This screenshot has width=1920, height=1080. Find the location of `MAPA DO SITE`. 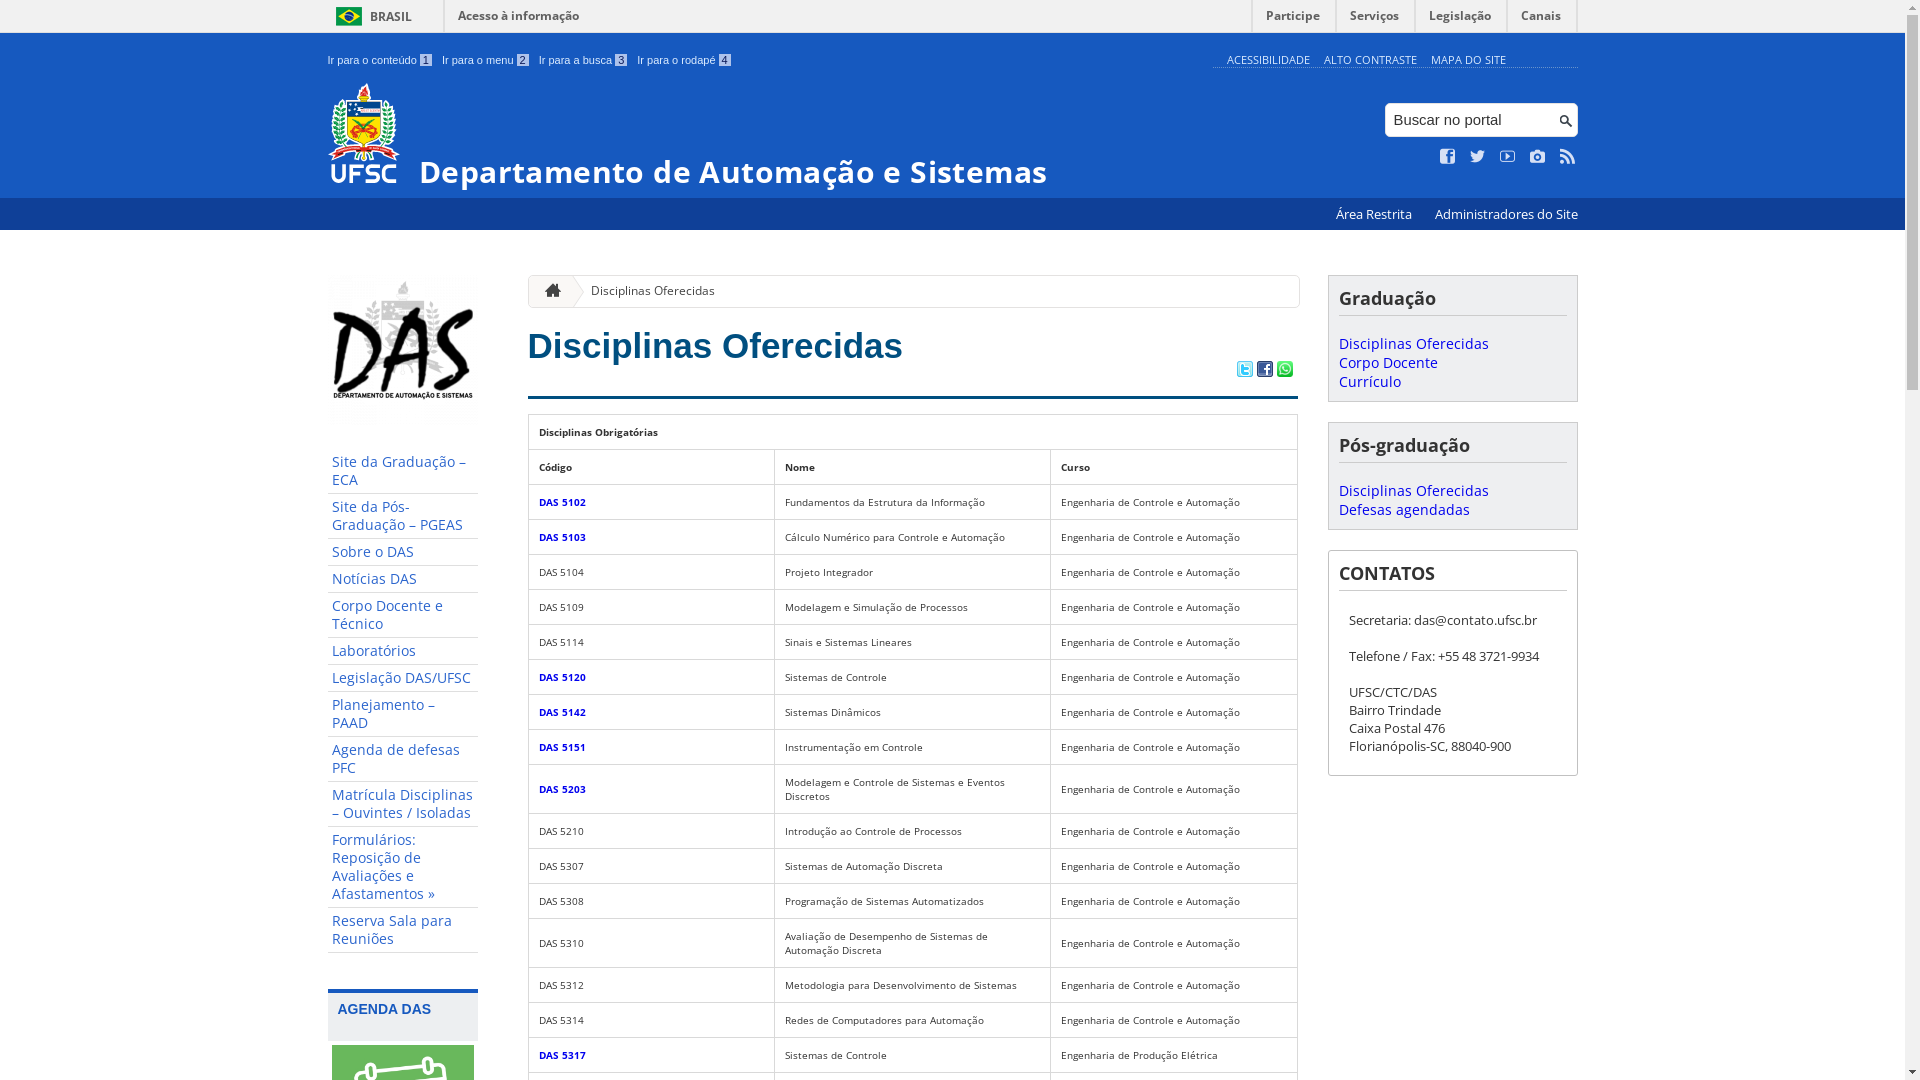

MAPA DO SITE is located at coordinates (1468, 60).